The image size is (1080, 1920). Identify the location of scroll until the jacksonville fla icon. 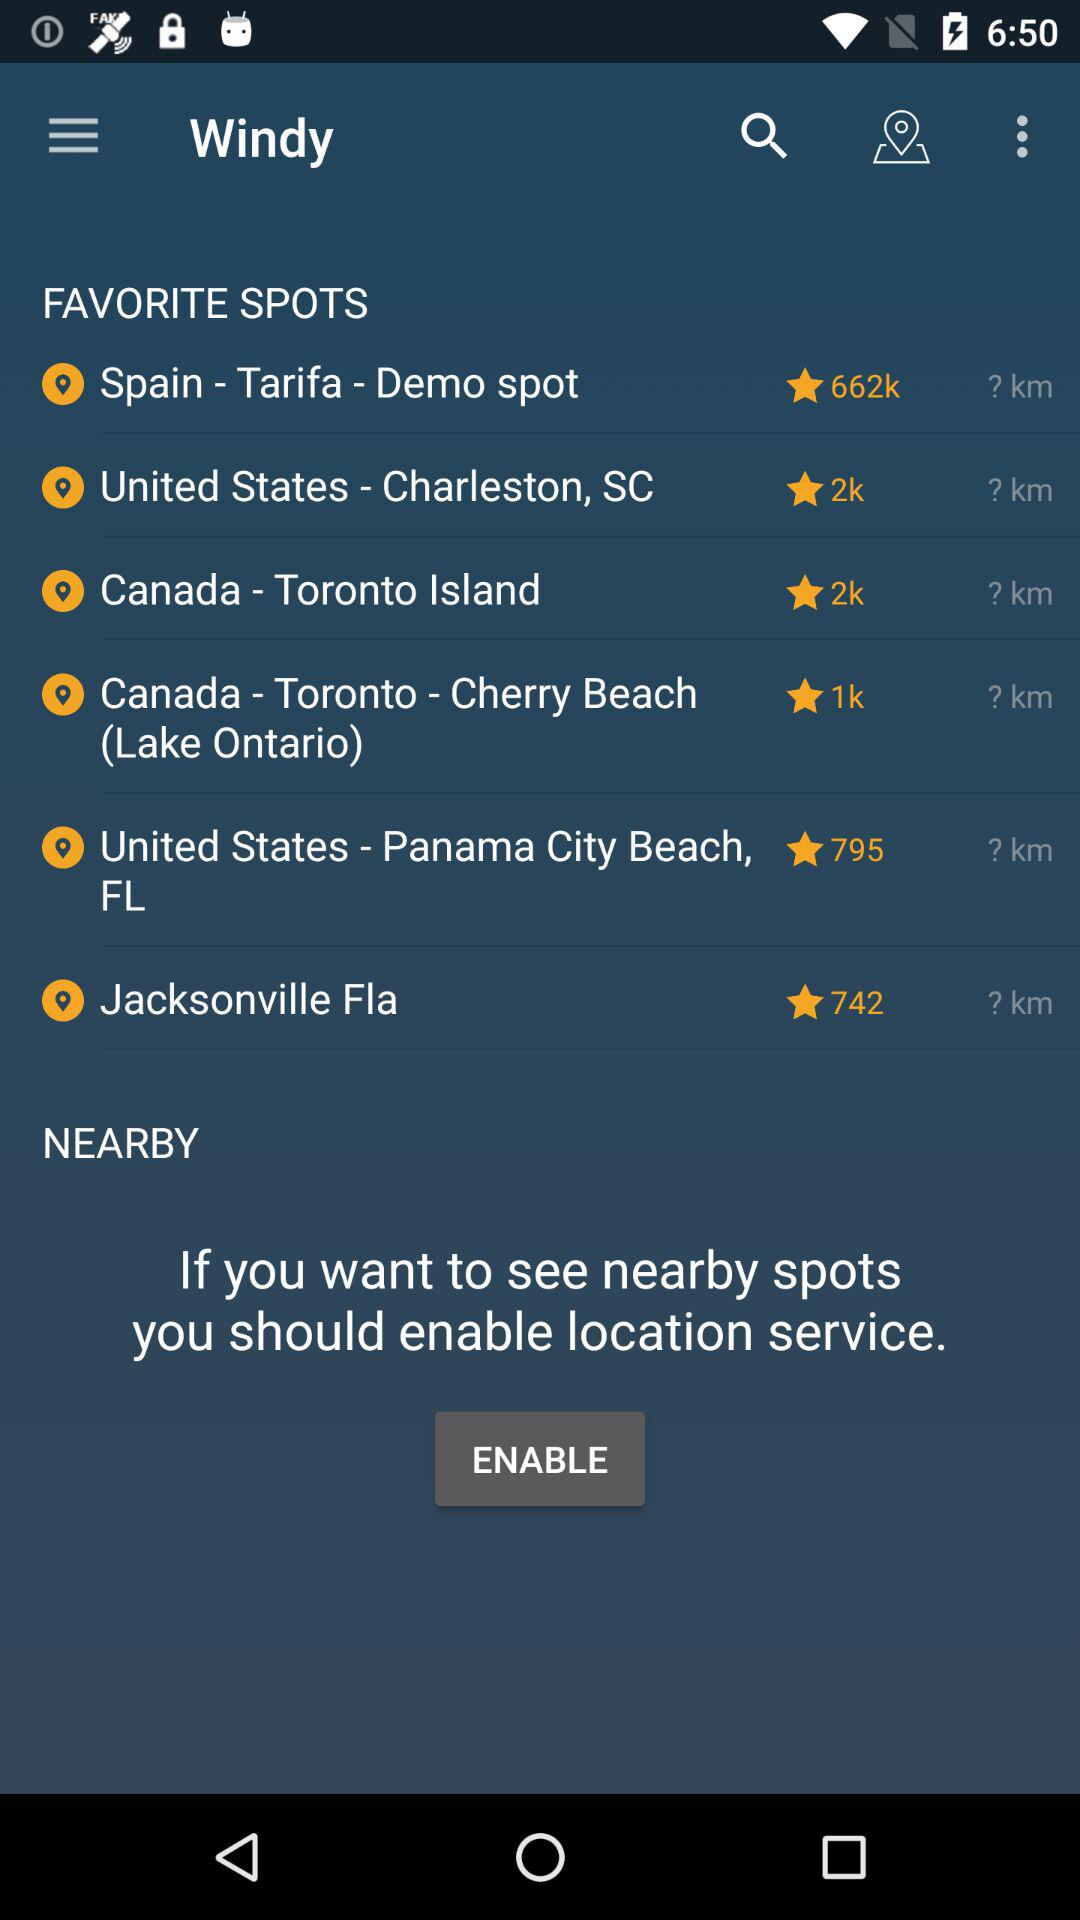
(432, 997).